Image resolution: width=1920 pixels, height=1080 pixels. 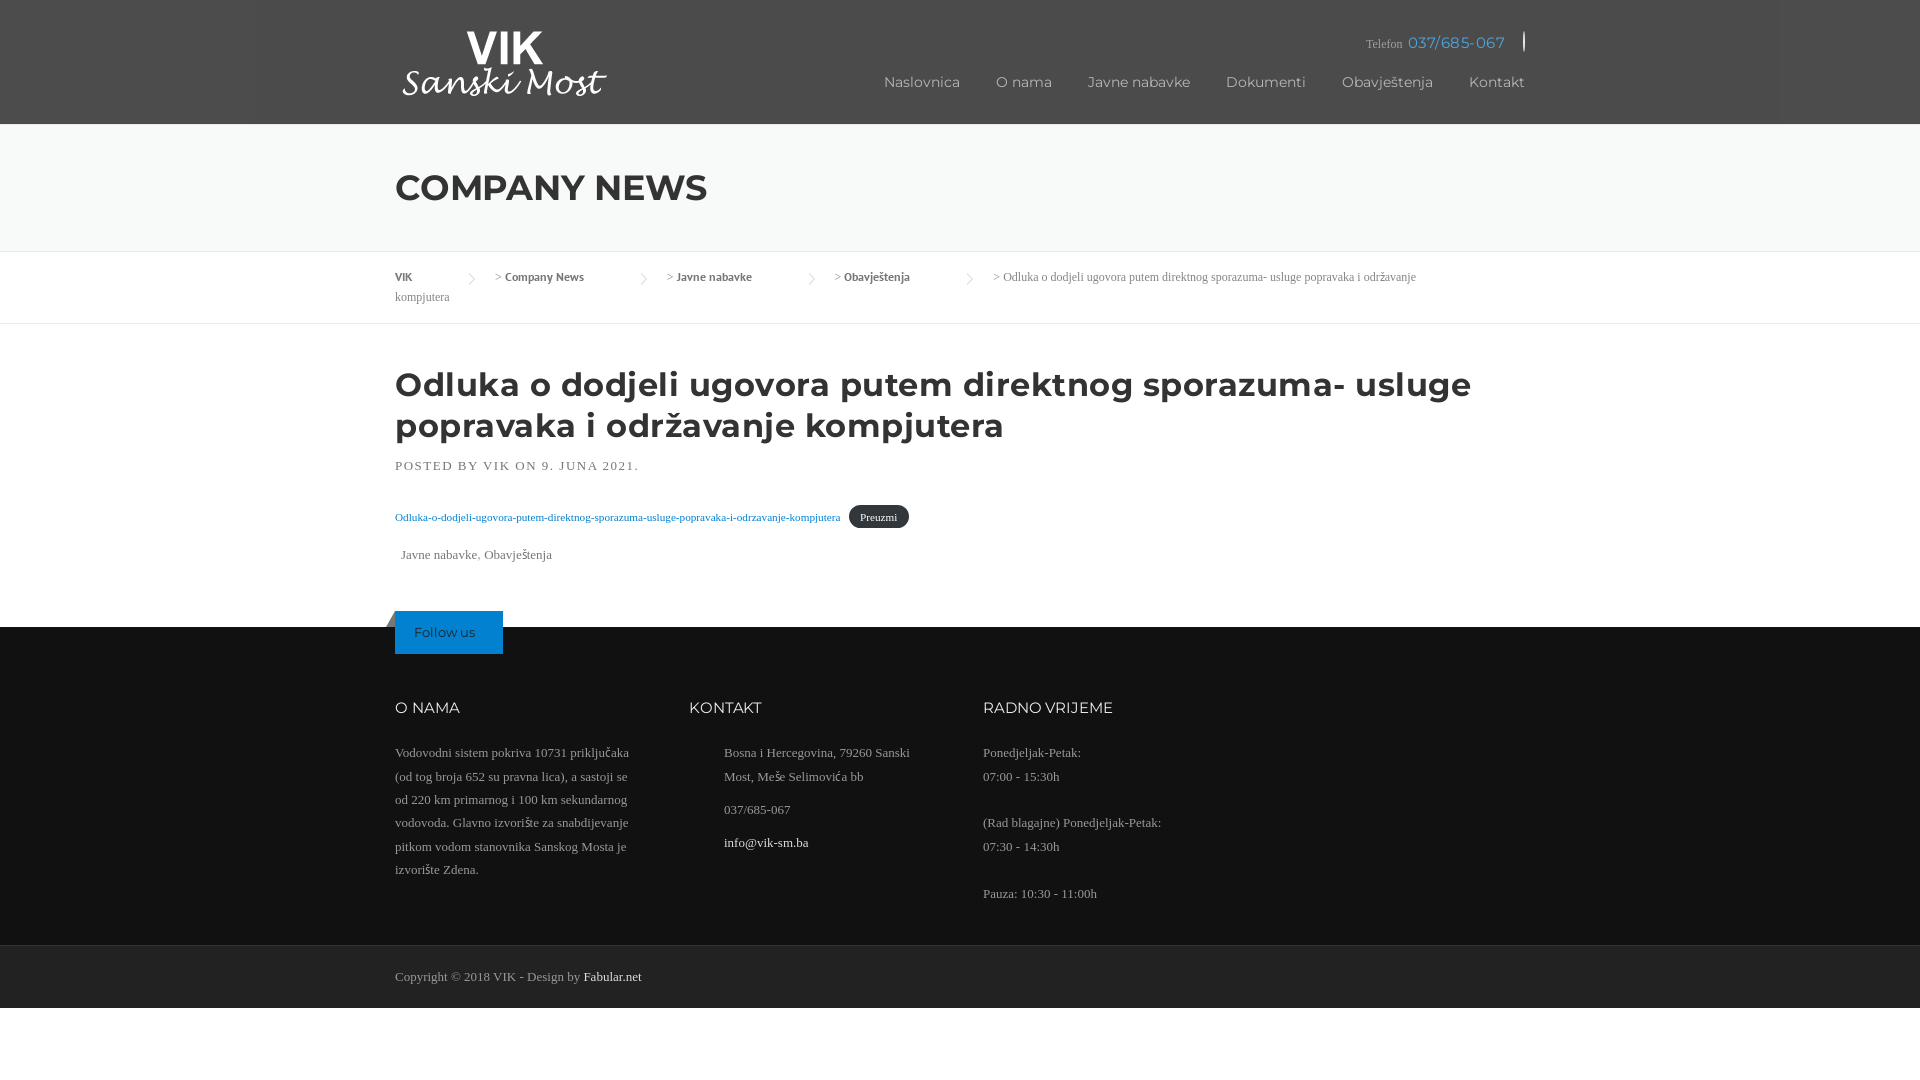 I want to click on 037/685-067, so click(x=1457, y=42).